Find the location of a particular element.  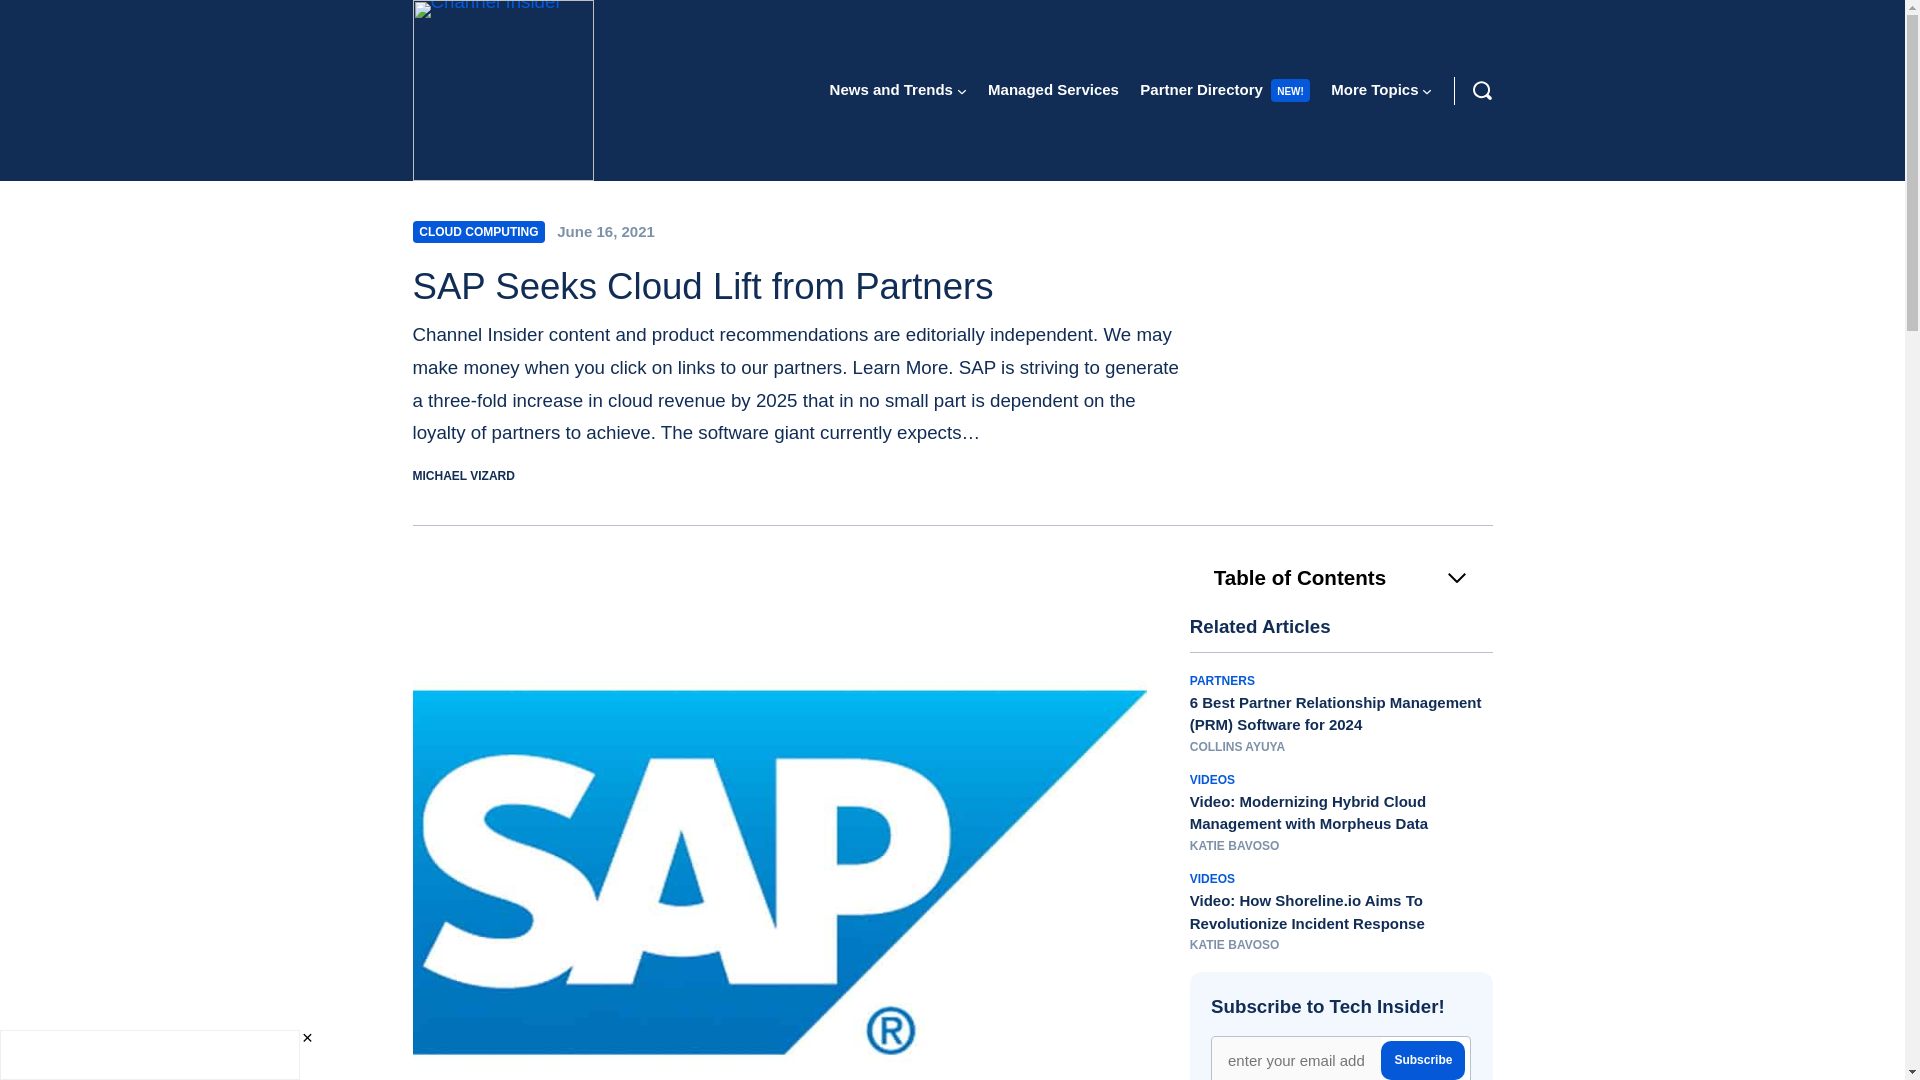

More Topics is located at coordinates (1374, 89).